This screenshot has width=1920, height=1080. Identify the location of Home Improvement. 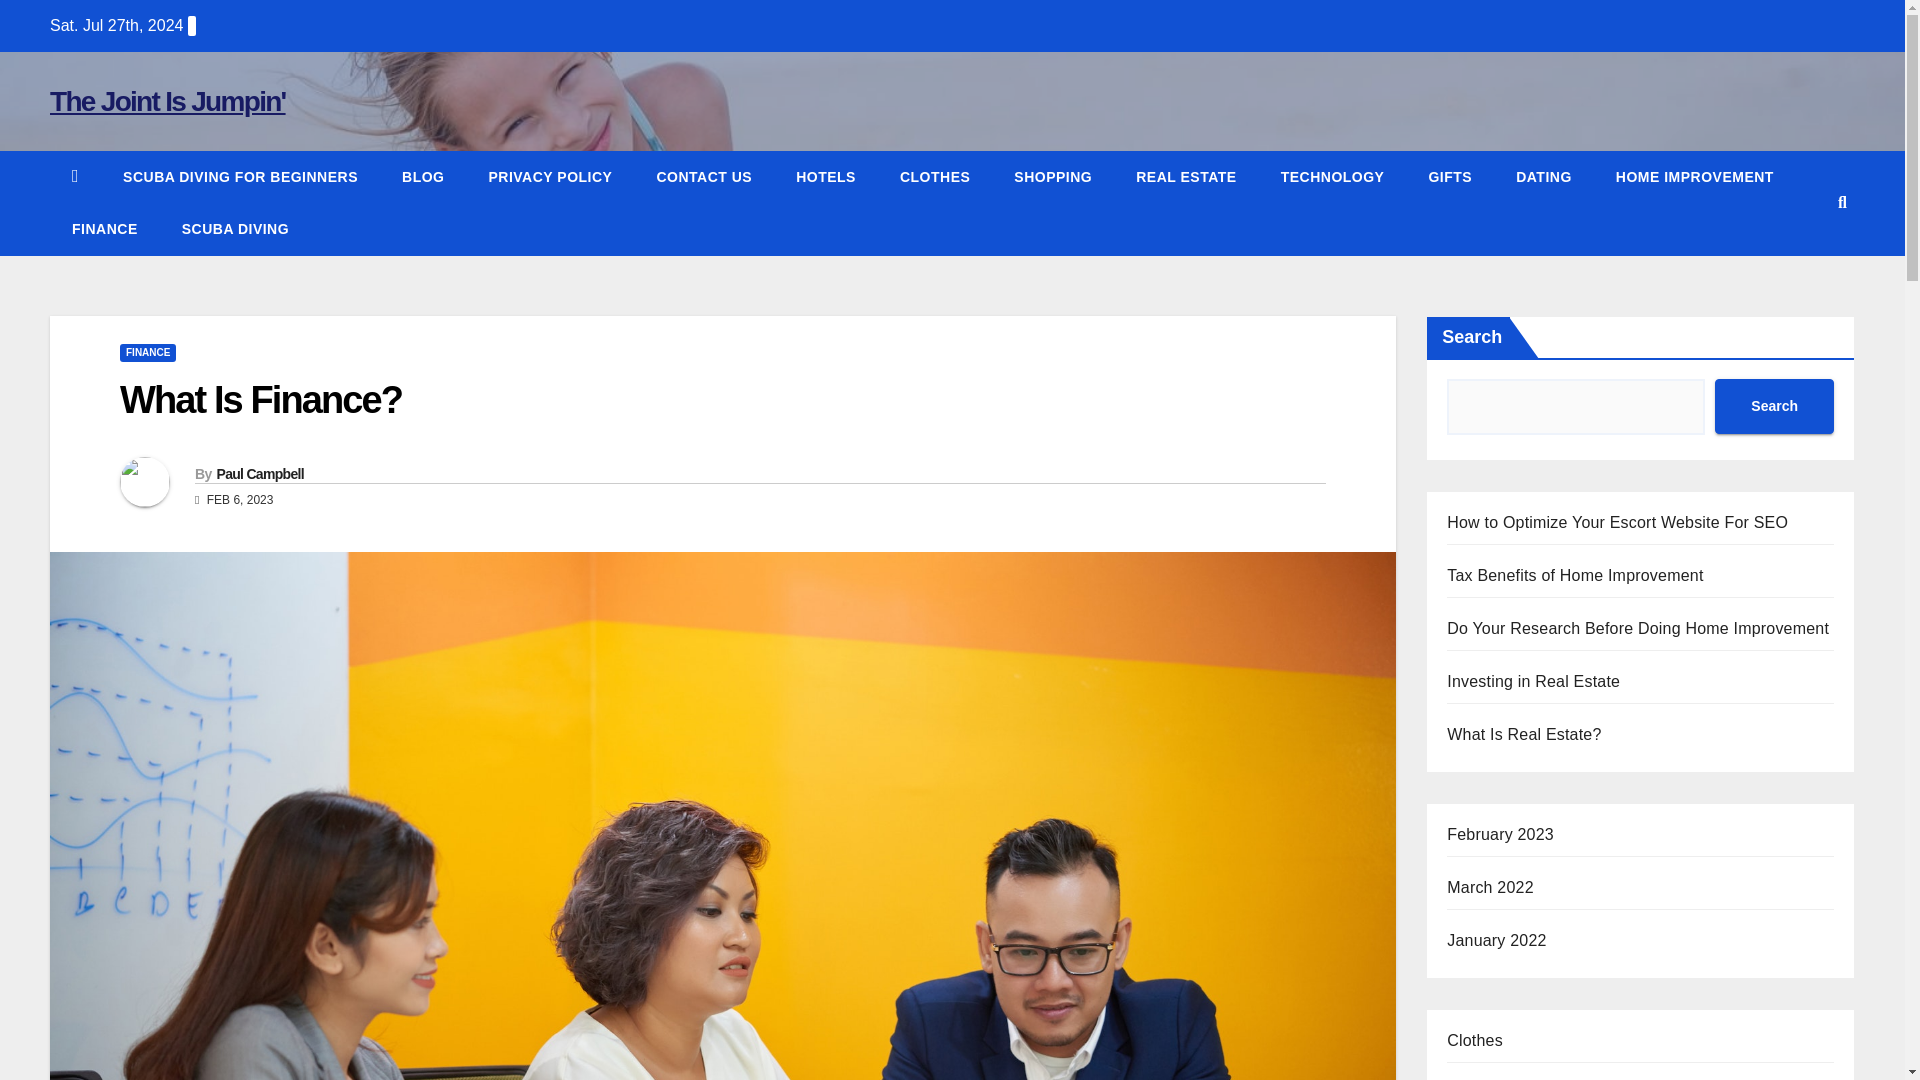
(1694, 177).